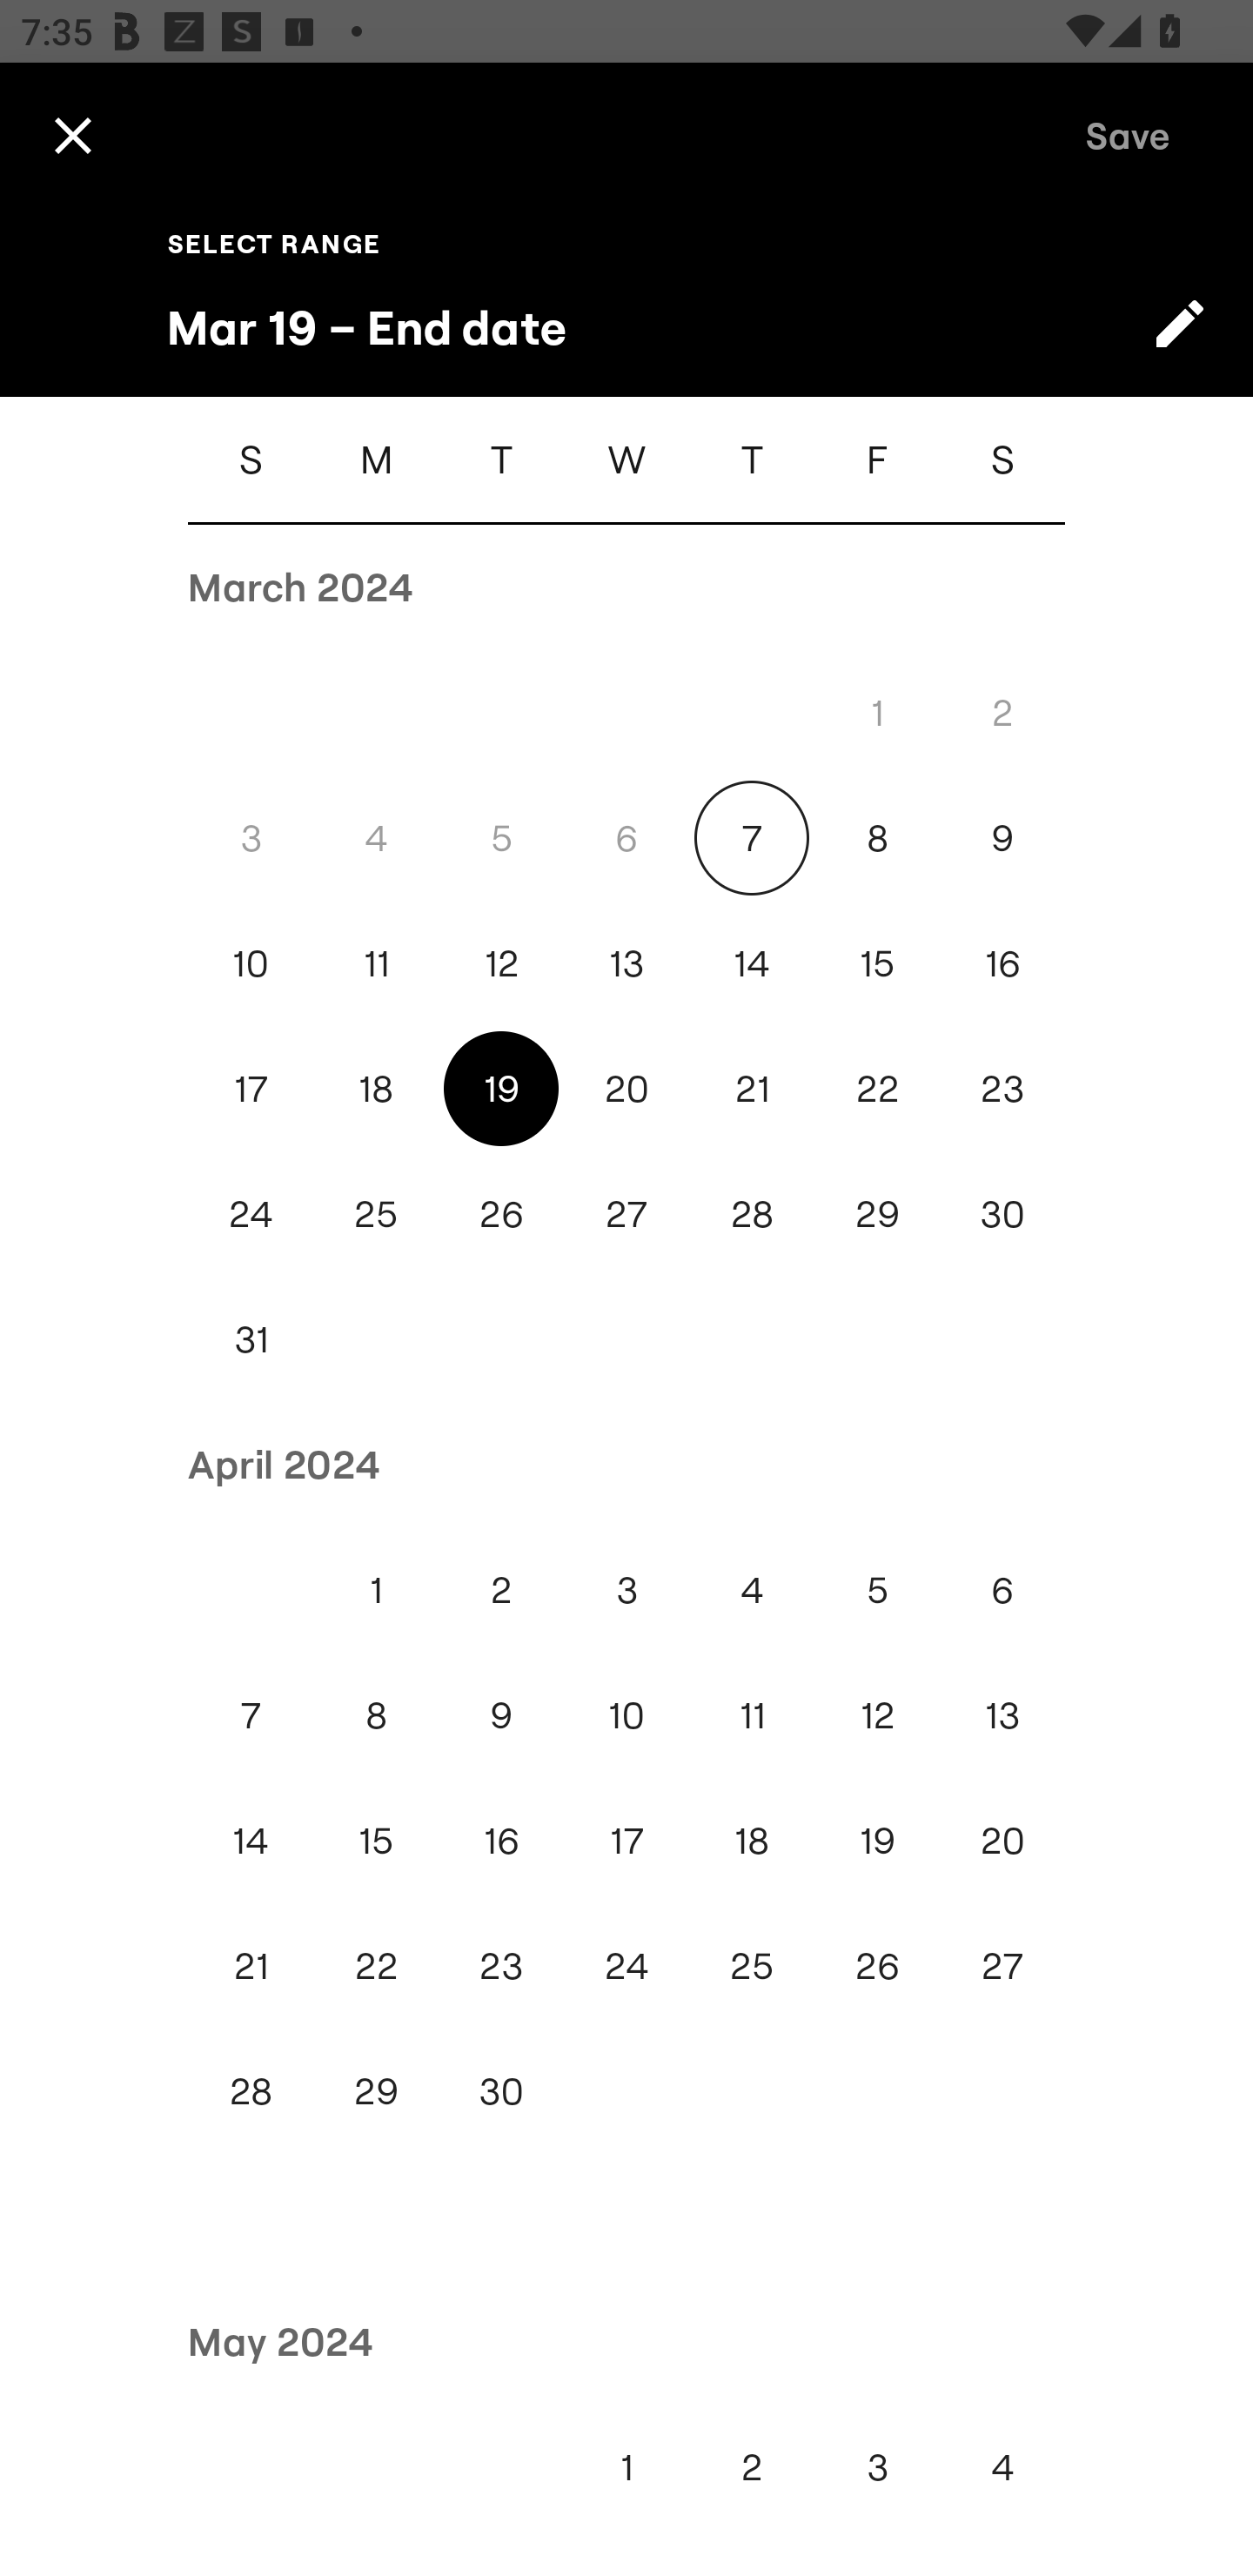 The image size is (1253, 2576). What do you see at coordinates (626, 1088) in the screenshot?
I see `20 Wed, Mar 20` at bounding box center [626, 1088].